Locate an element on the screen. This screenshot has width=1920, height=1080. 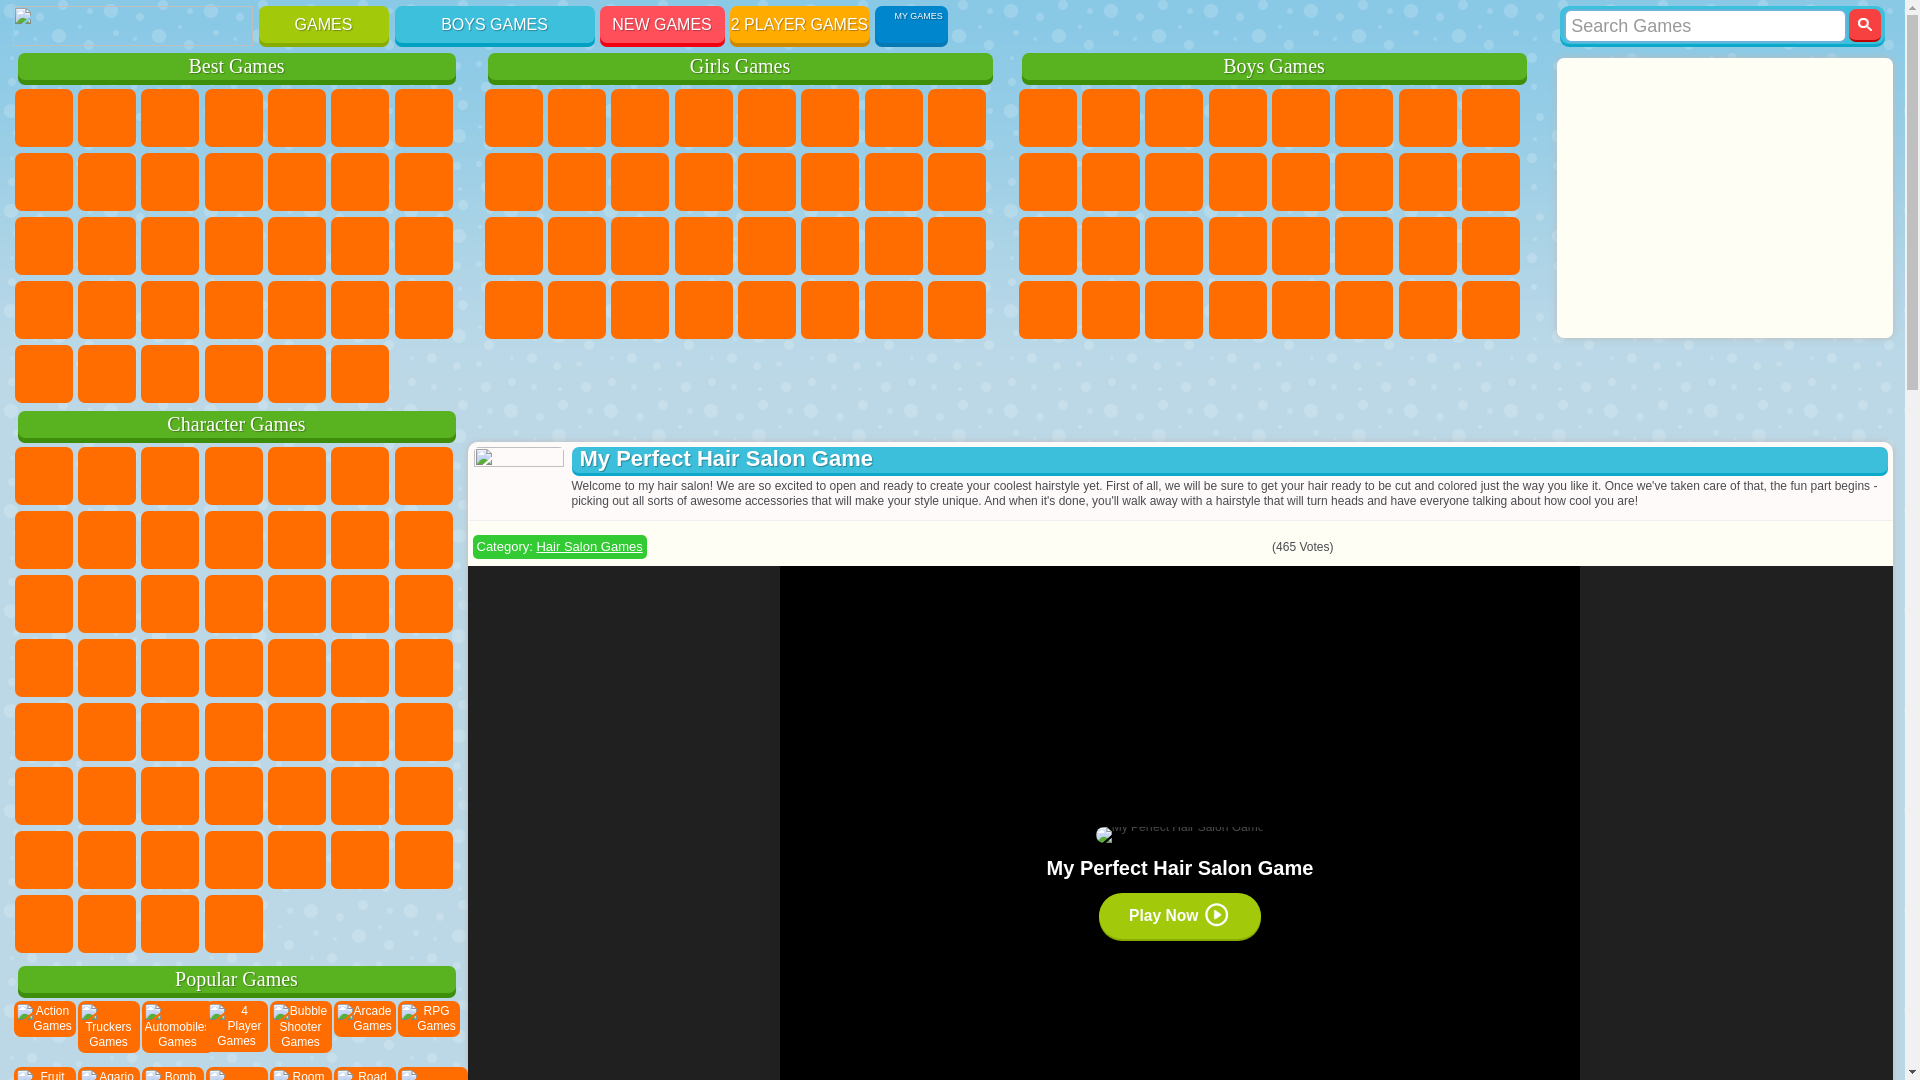
Bus is located at coordinates (1046, 310).